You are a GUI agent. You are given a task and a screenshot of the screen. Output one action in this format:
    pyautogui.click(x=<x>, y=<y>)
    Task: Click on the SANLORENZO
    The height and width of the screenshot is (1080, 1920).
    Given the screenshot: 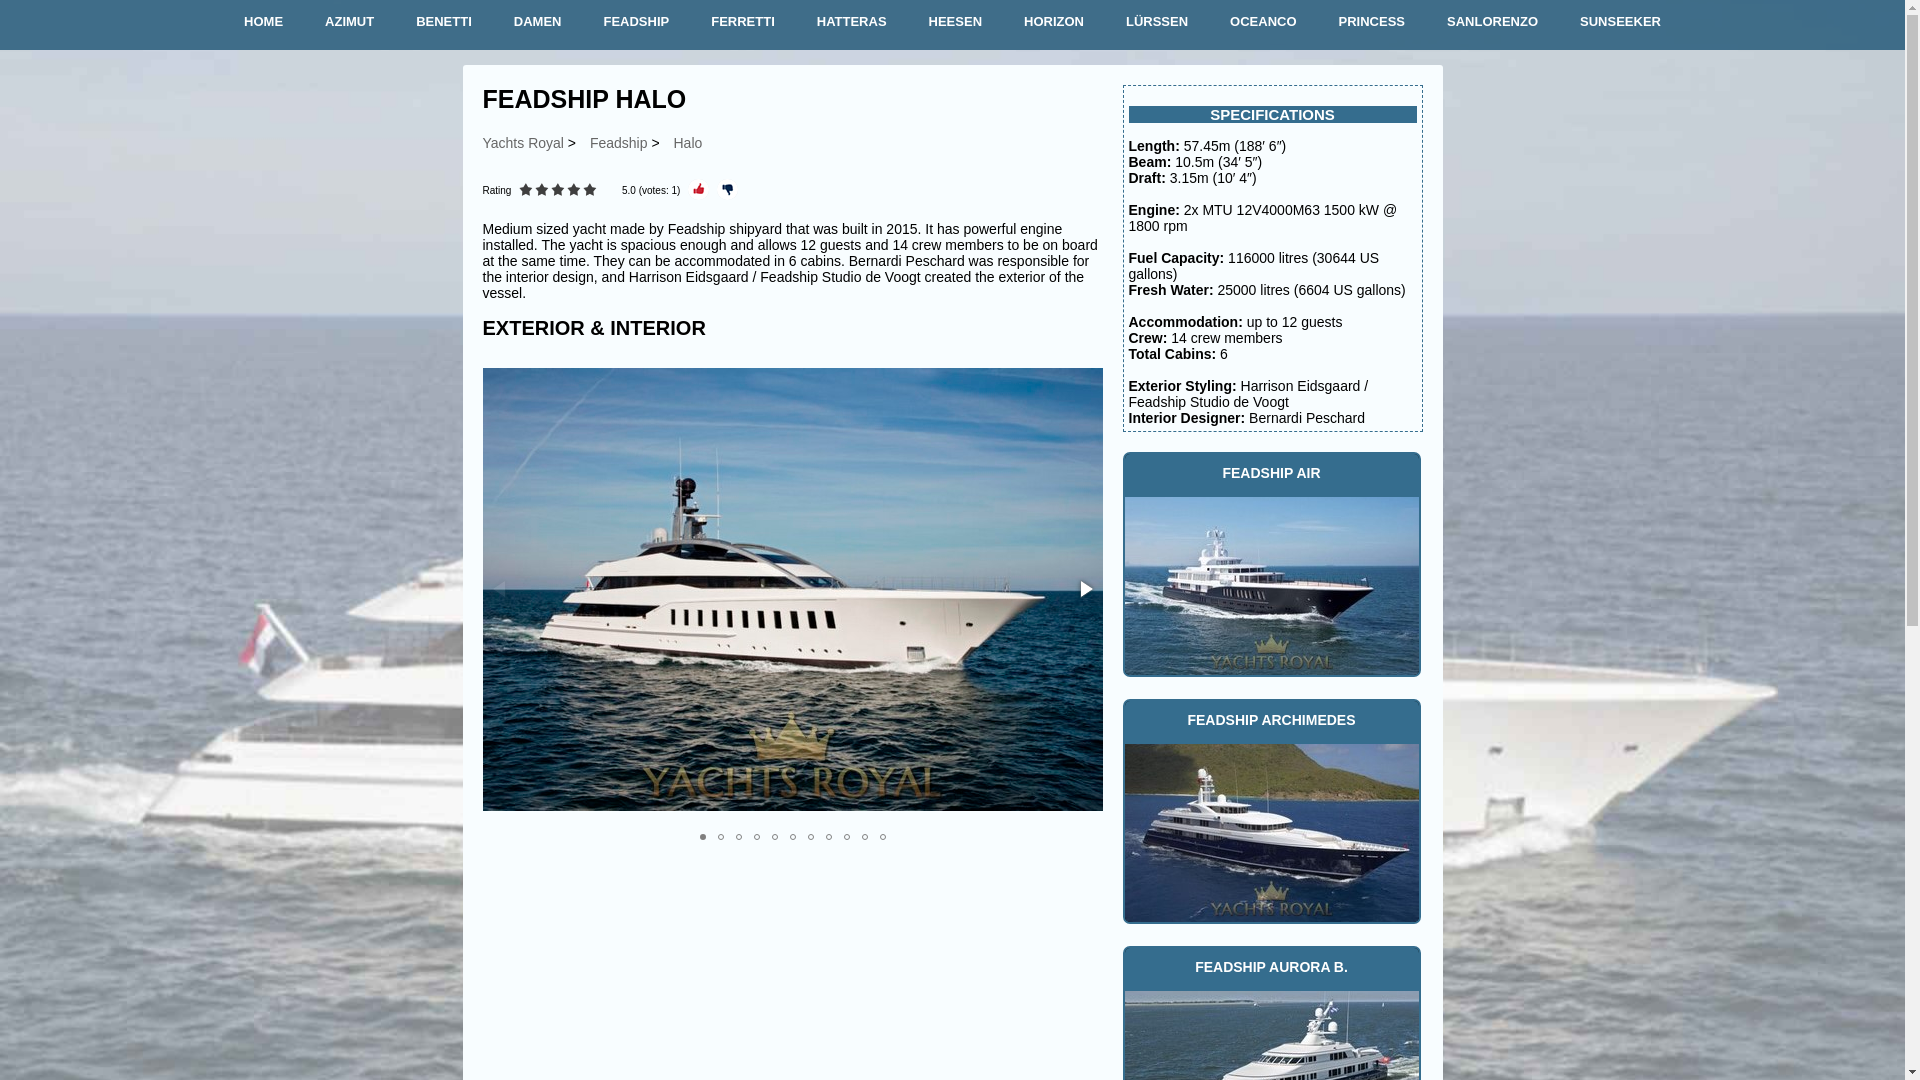 What is the action you would take?
    pyautogui.click(x=1492, y=22)
    